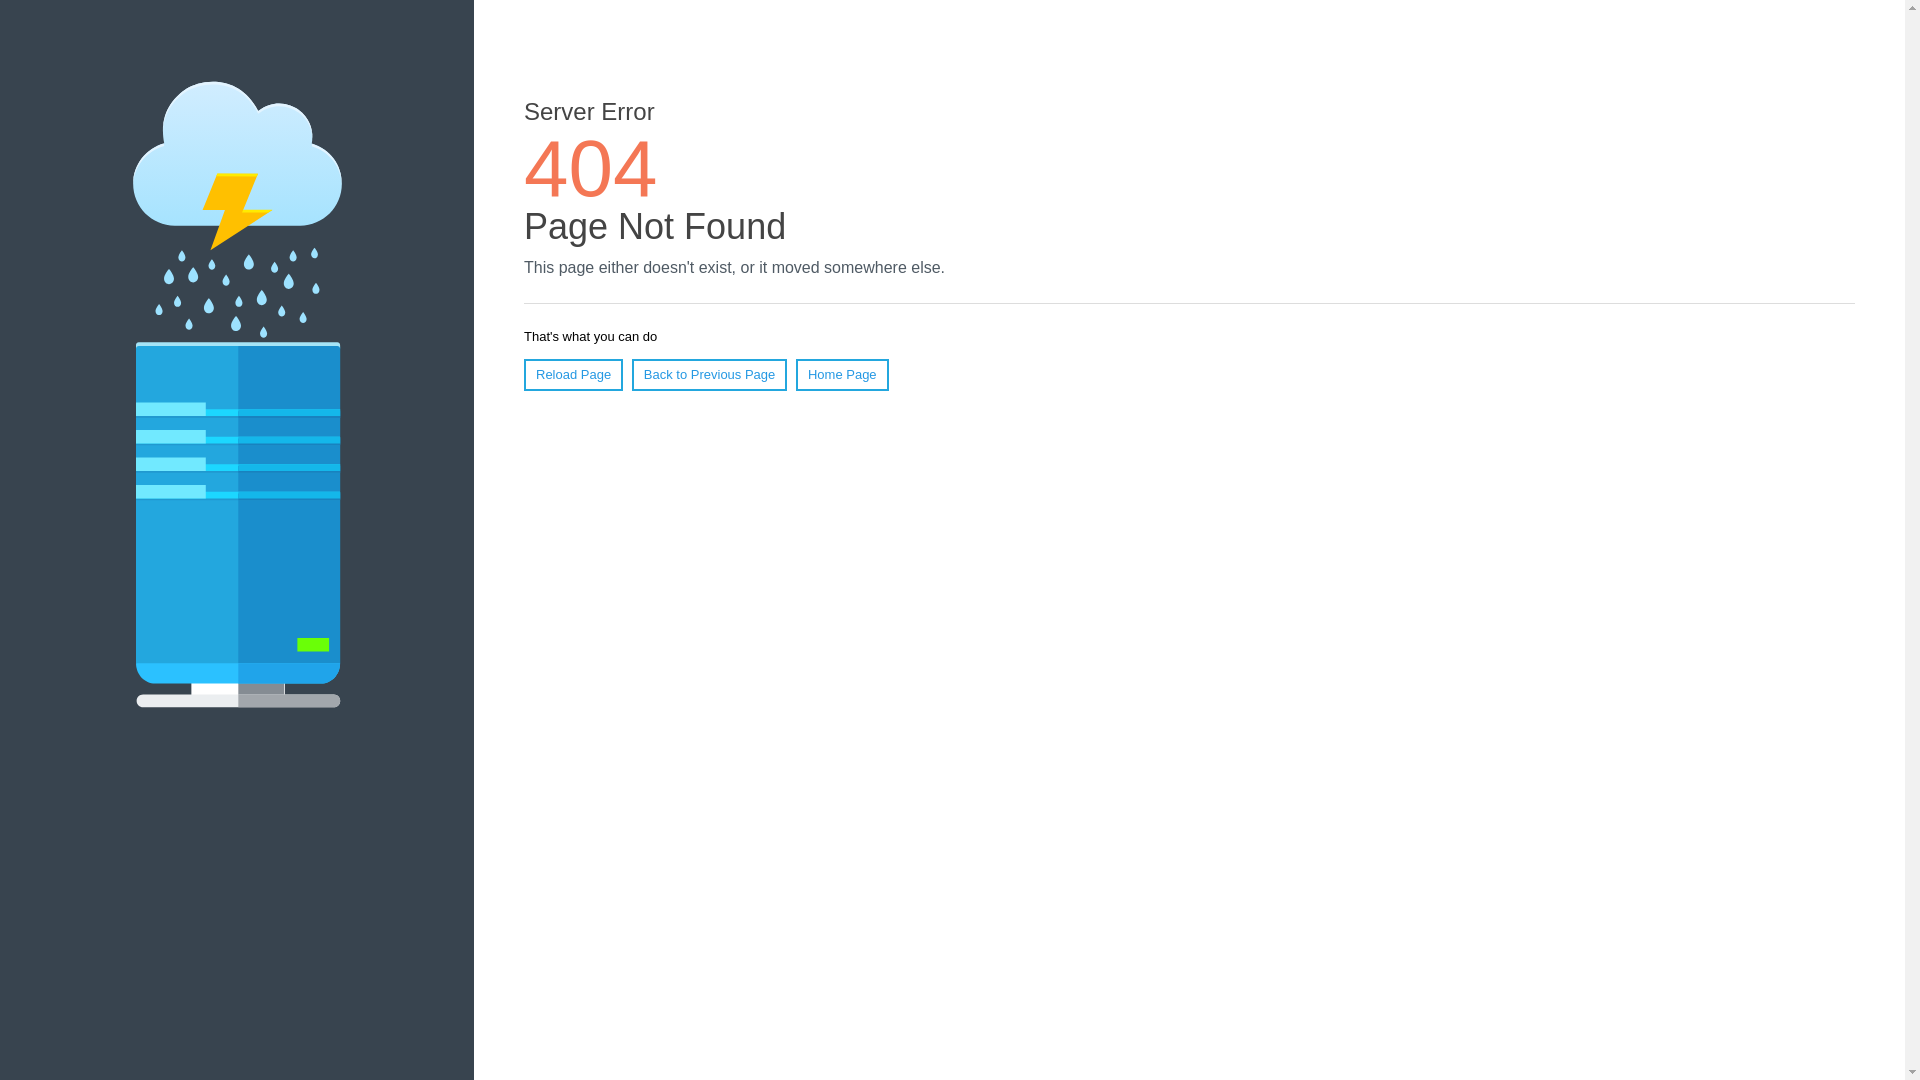 The image size is (1920, 1080). I want to click on Back to Previous Page, so click(710, 375).